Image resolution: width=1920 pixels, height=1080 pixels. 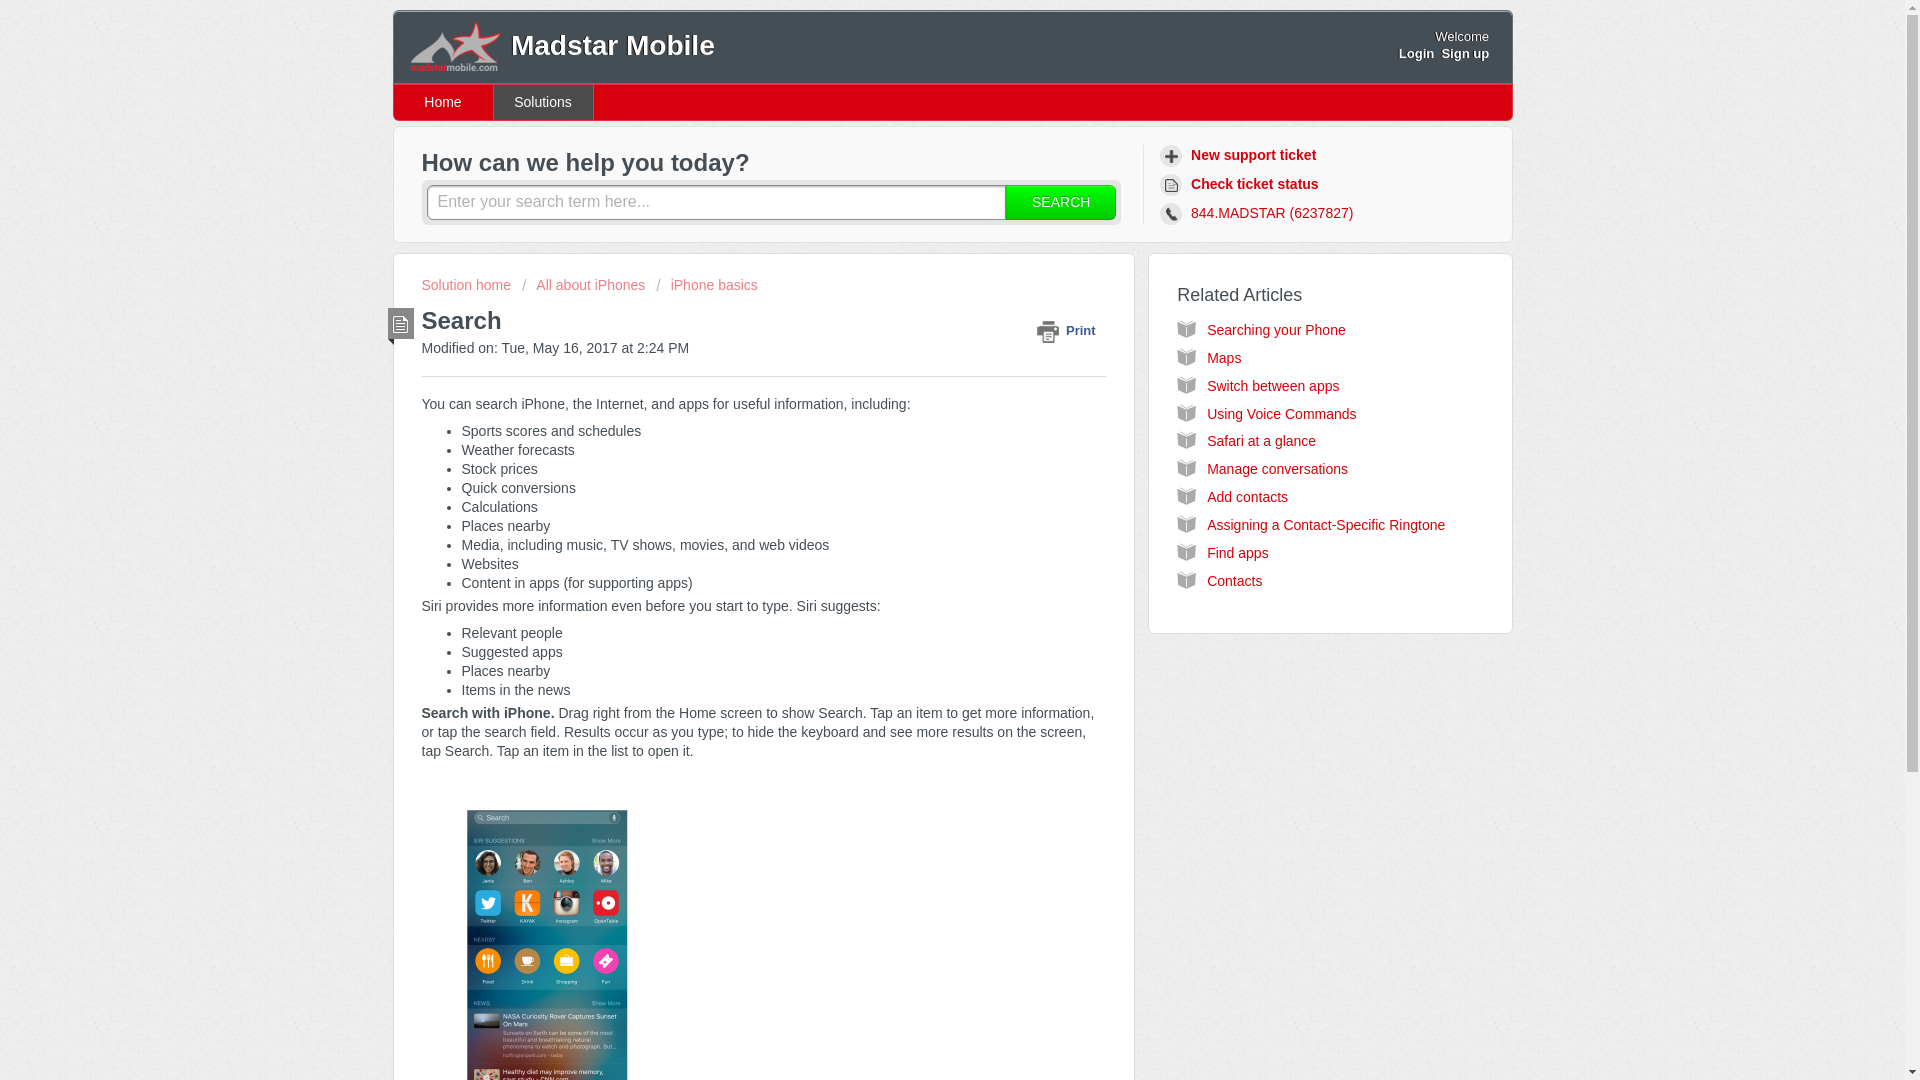 I want to click on Safari at a glance, so click(x=1261, y=441).